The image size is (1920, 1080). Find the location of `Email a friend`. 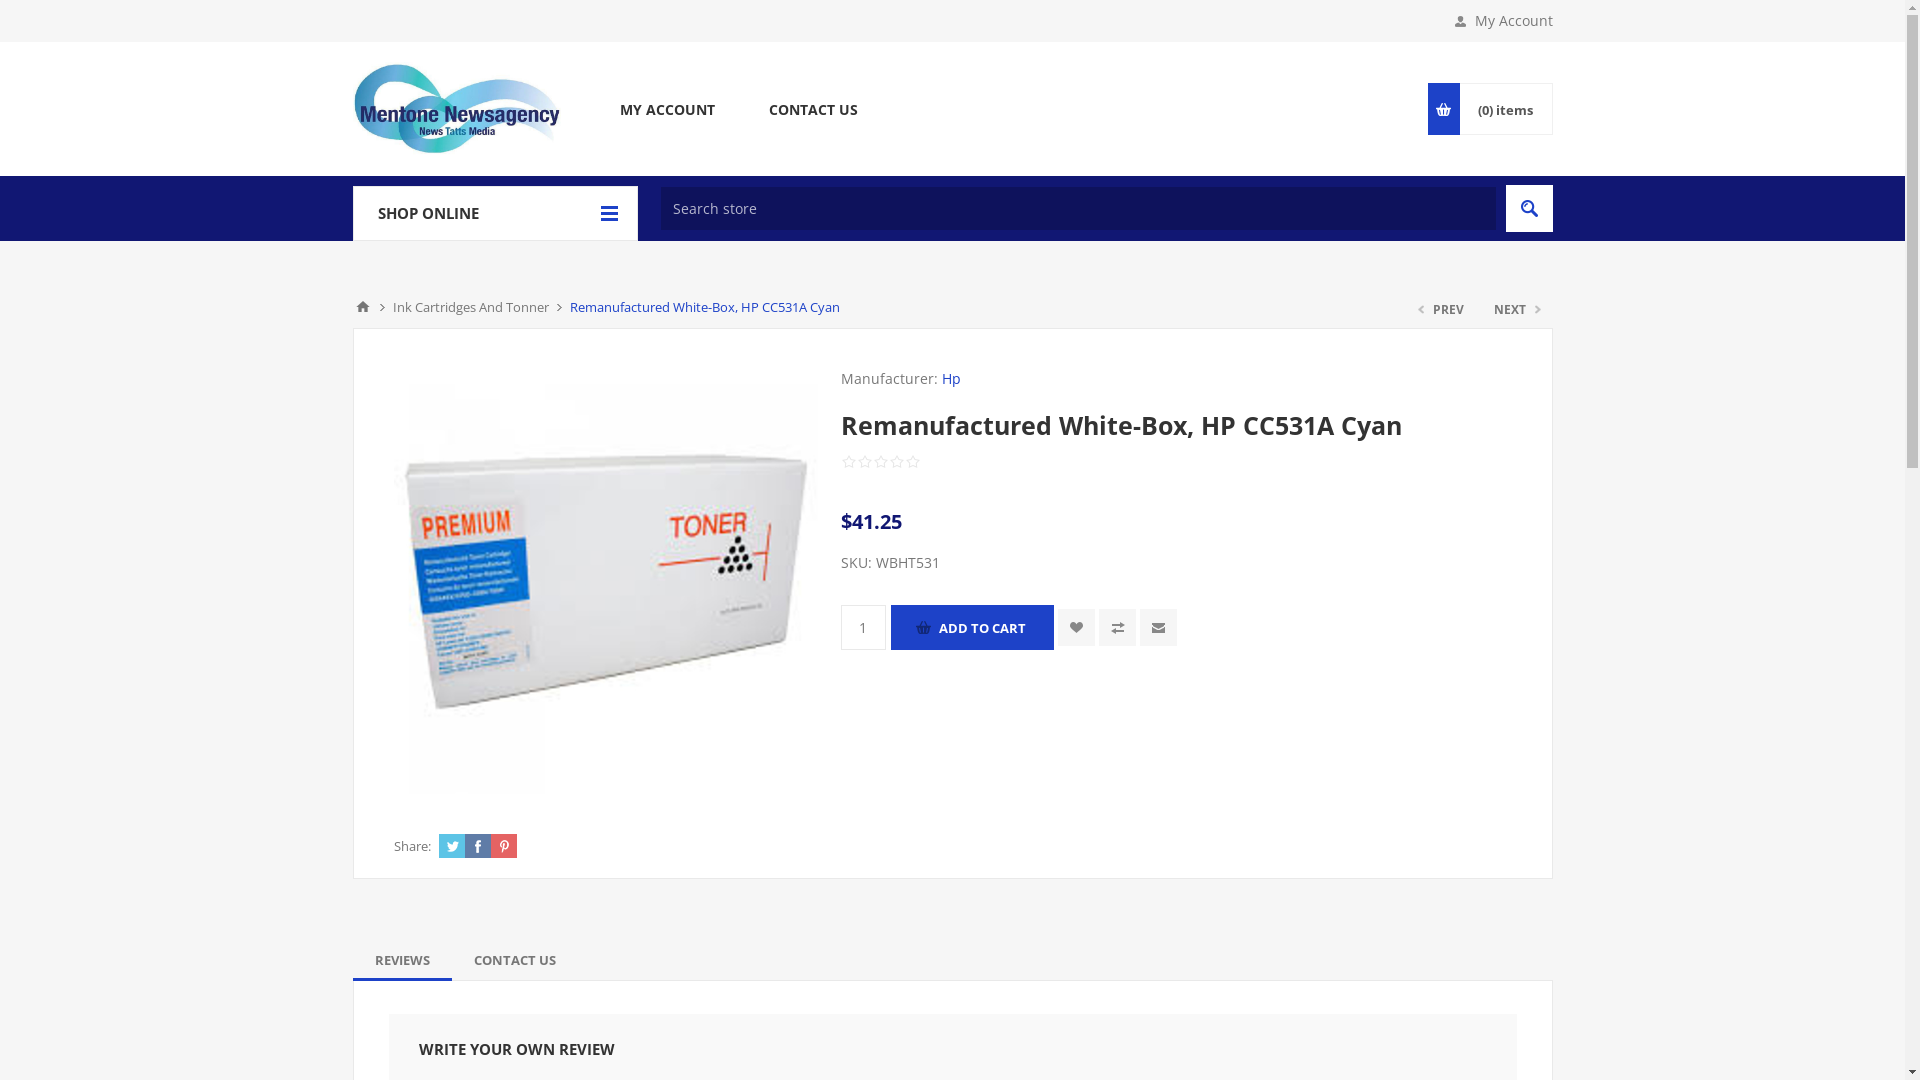

Email a friend is located at coordinates (1158, 628).